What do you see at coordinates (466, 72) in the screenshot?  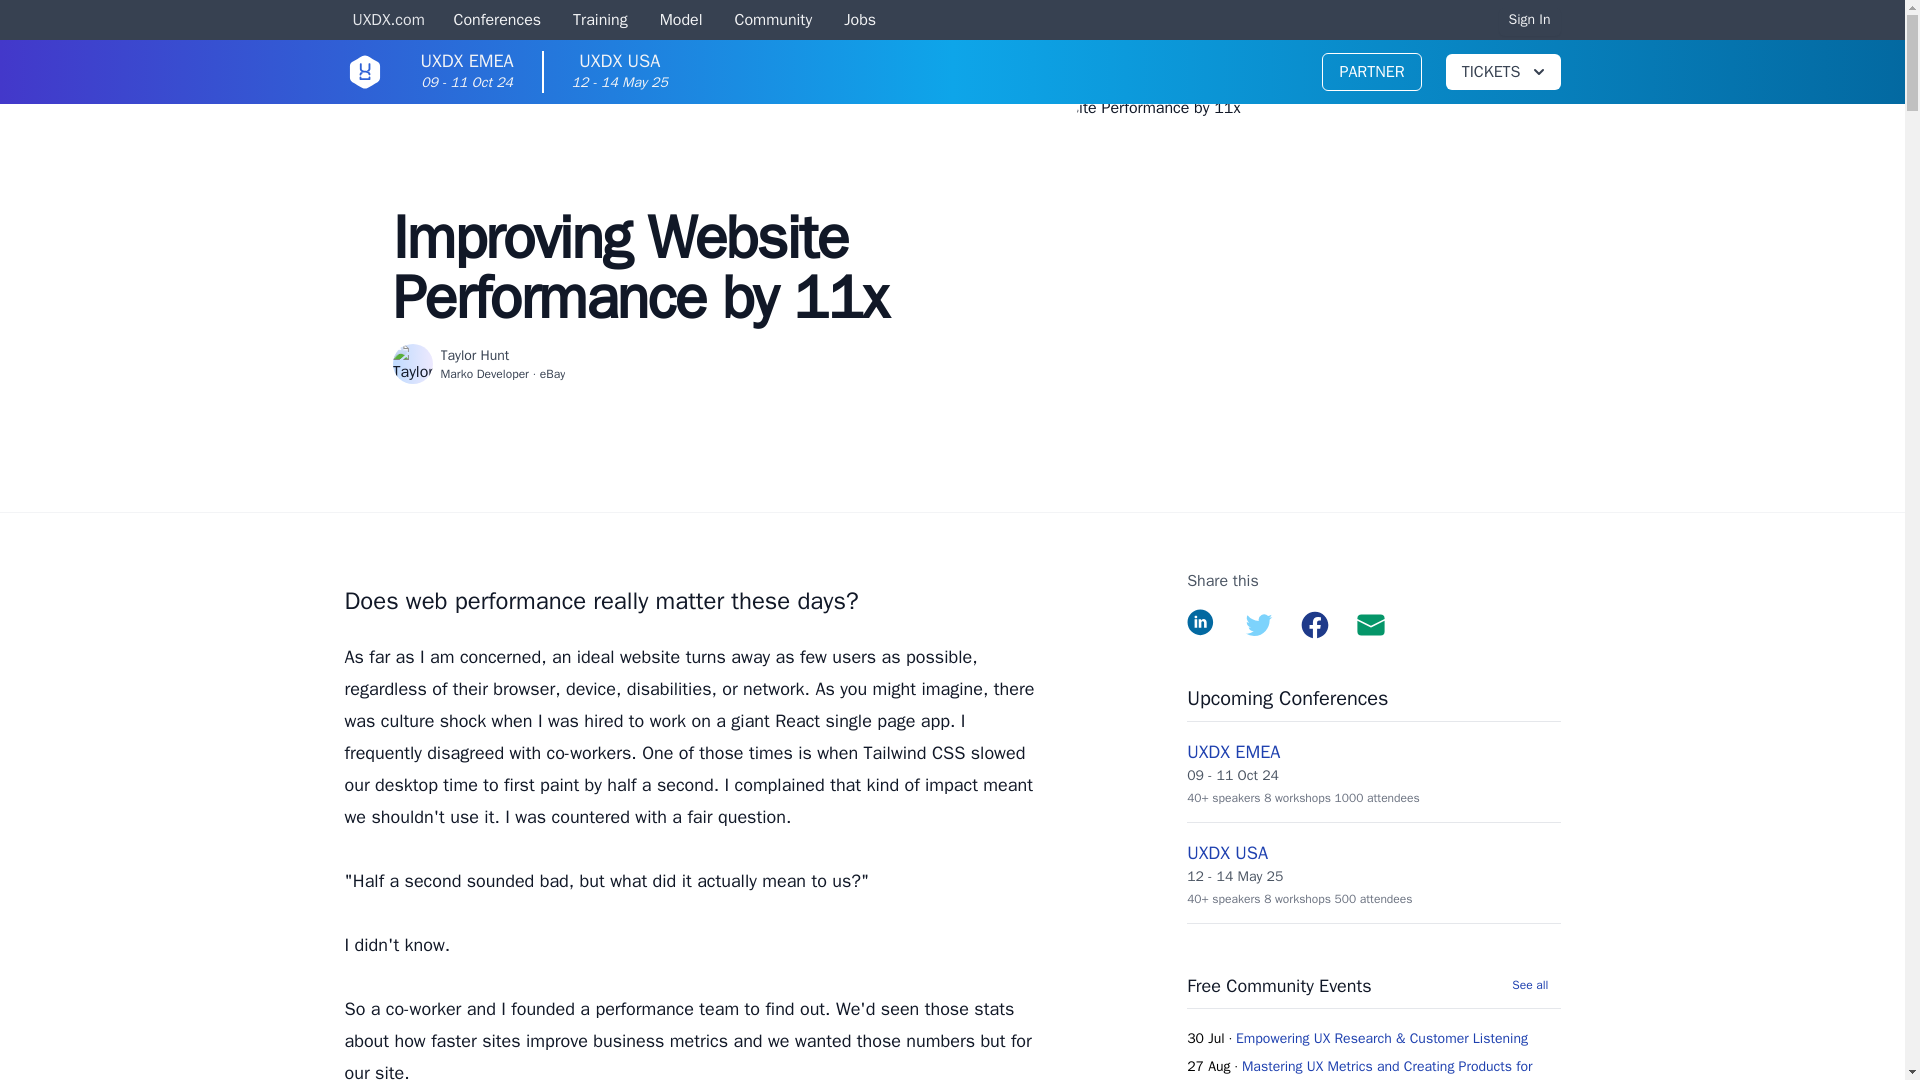 I see `See all` at bounding box center [466, 72].